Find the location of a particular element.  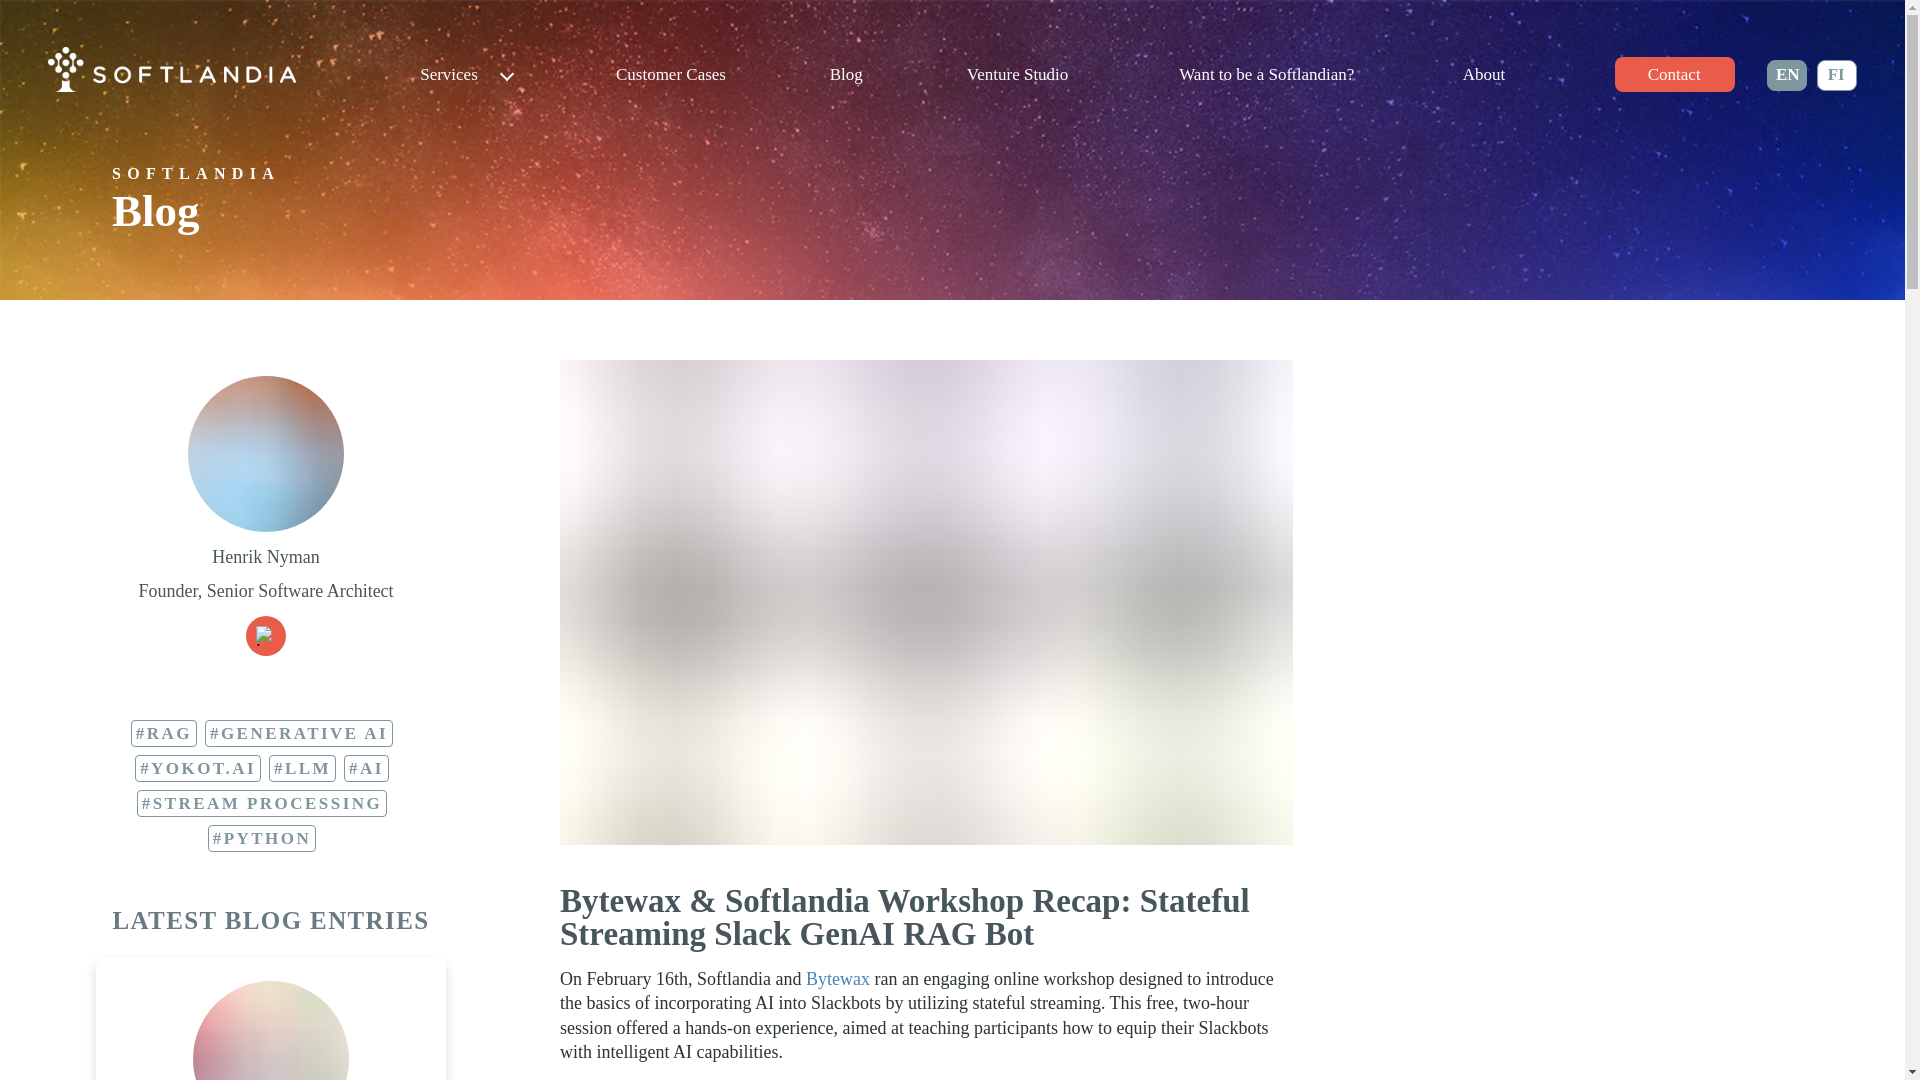

Services is located at coordinates (466, 74).